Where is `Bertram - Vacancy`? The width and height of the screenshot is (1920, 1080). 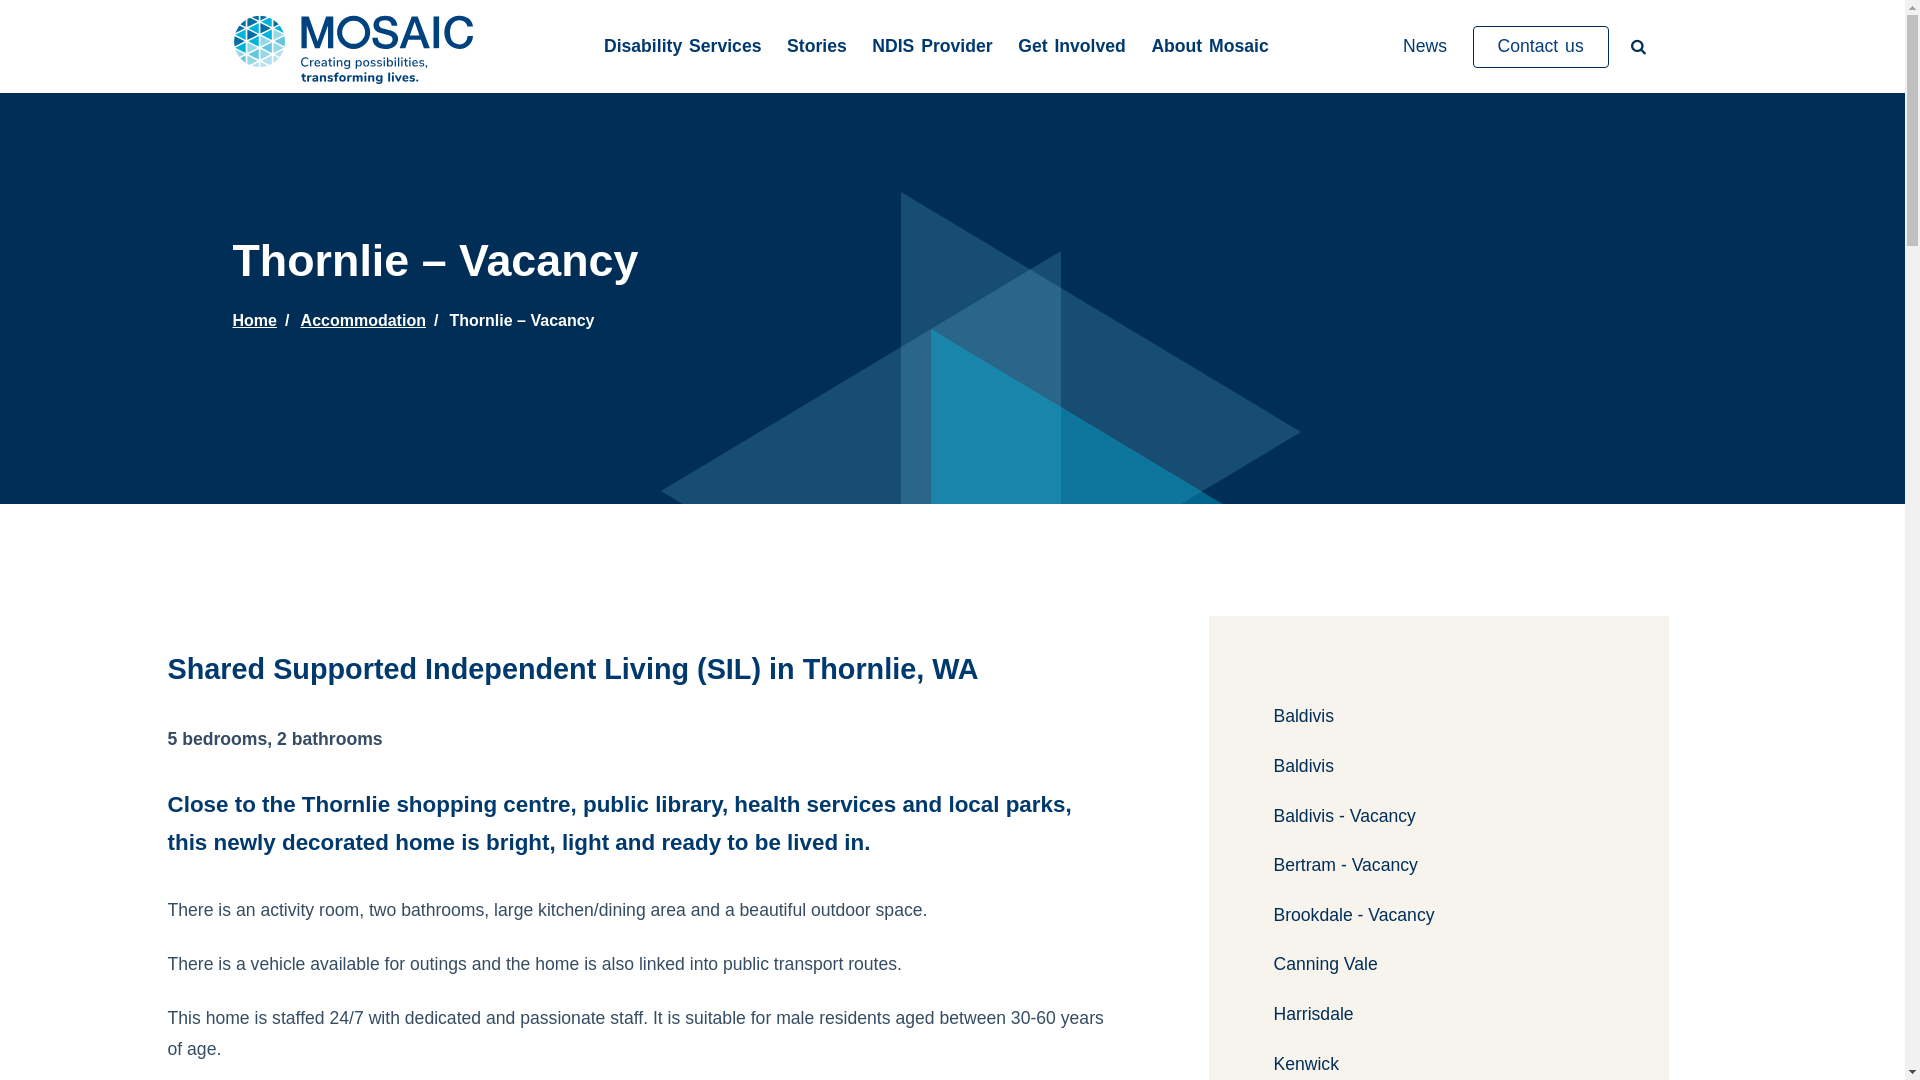 Bertram - Vacancy is located at coordinates (1439, 866).